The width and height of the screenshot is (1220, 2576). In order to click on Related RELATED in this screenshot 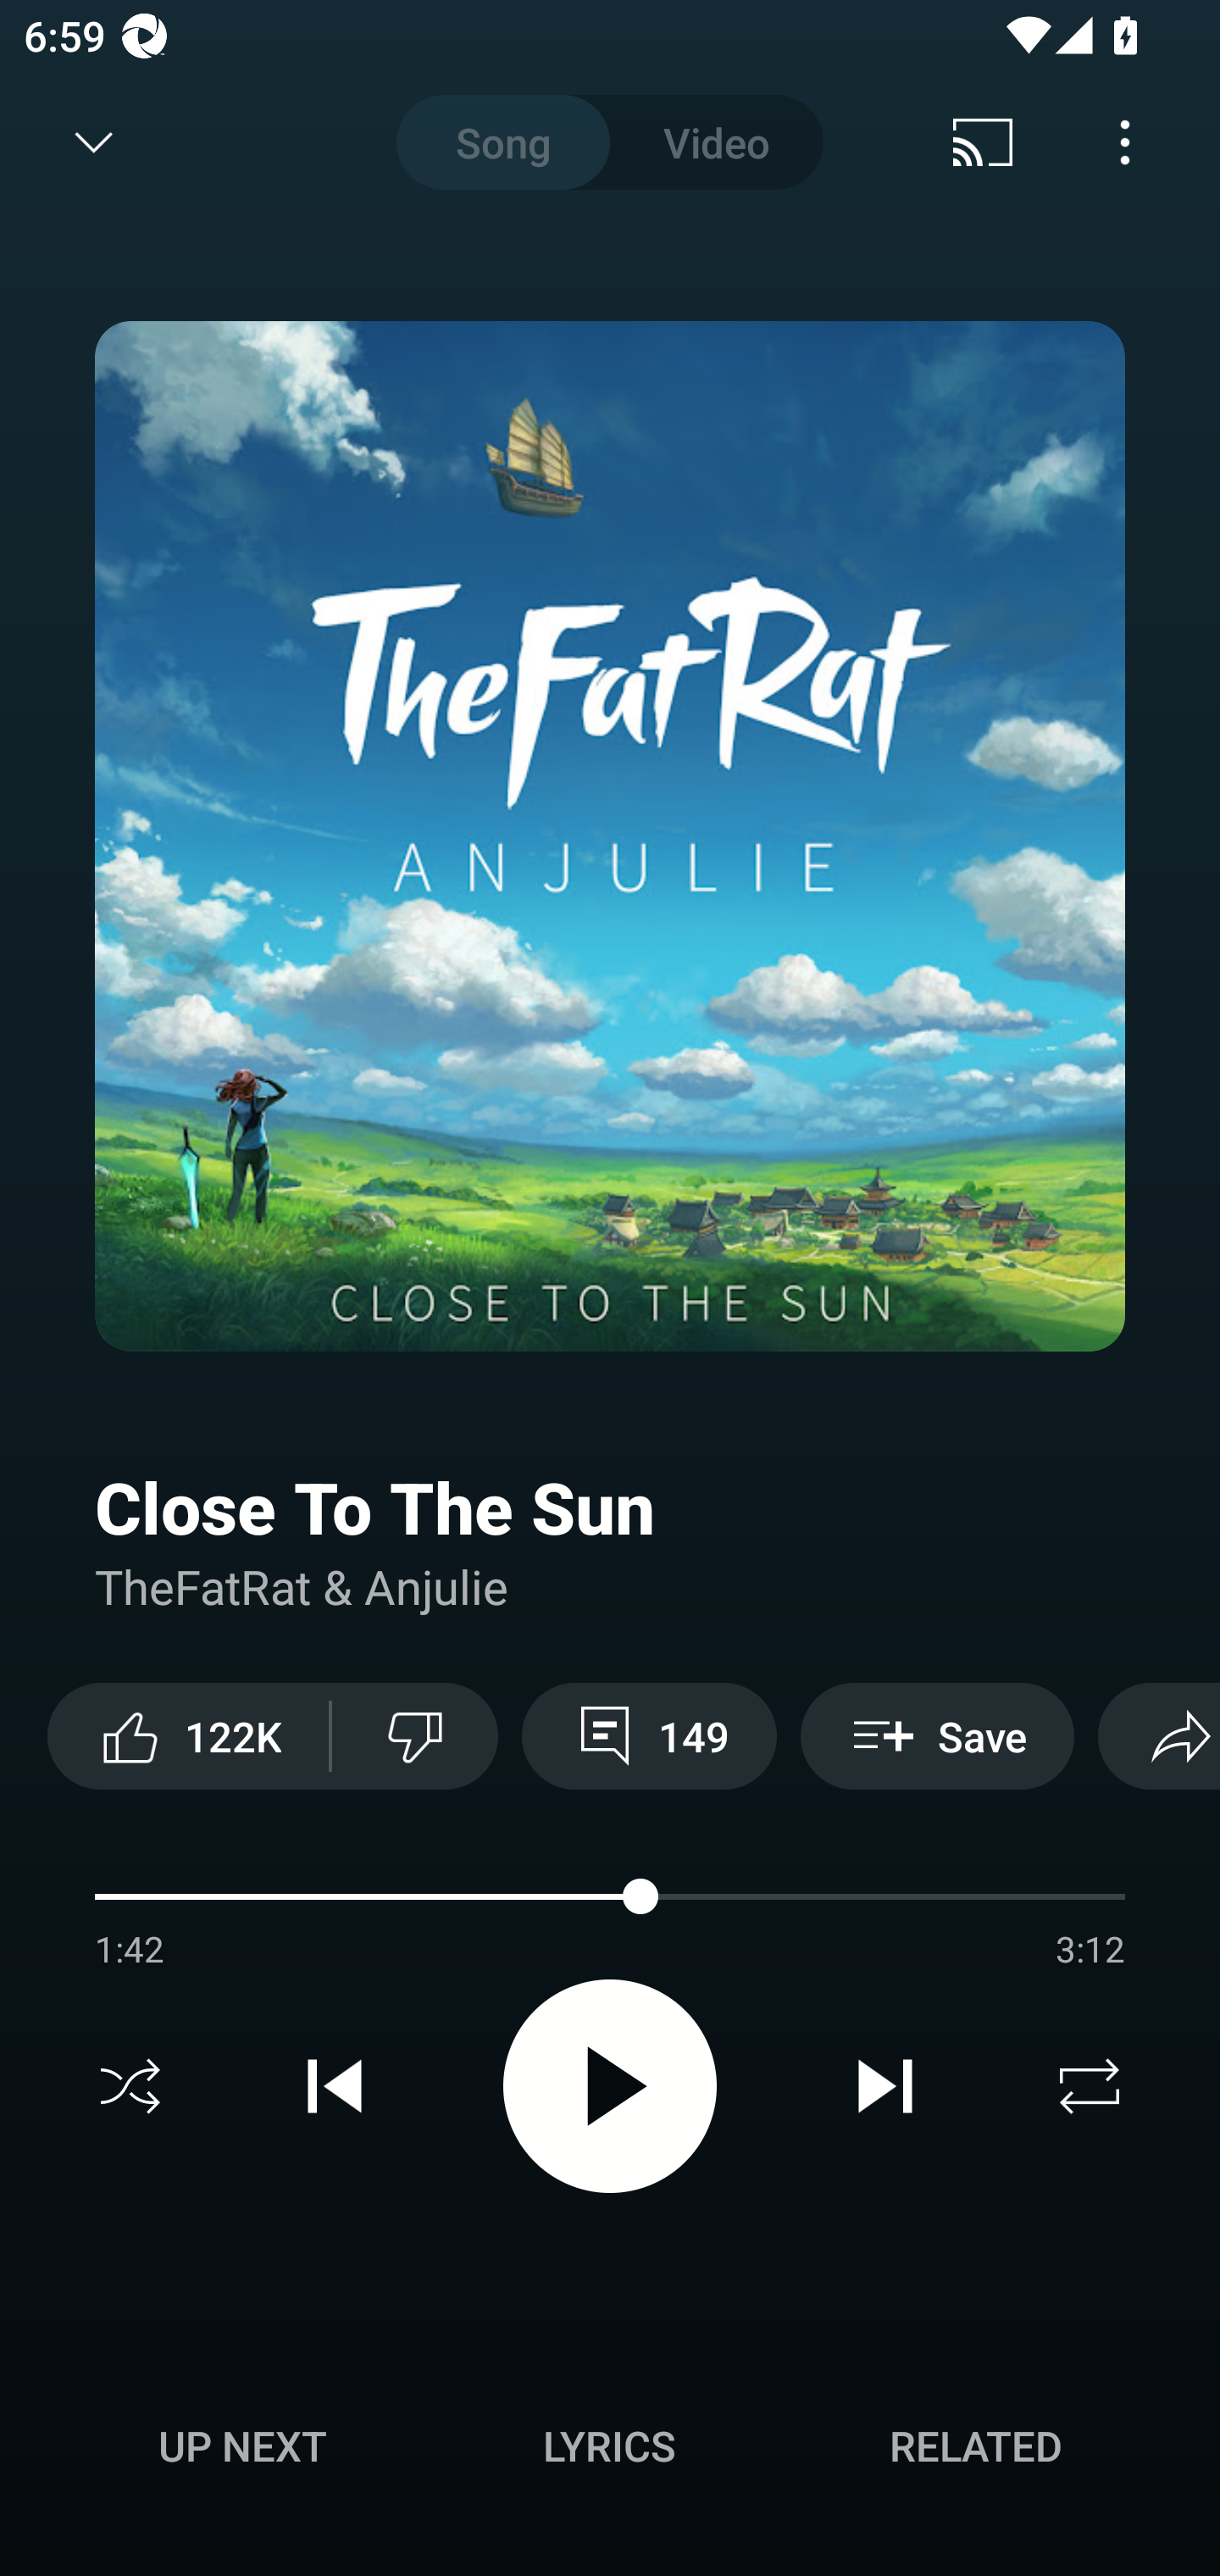, I will do `click(976, 2446)`.